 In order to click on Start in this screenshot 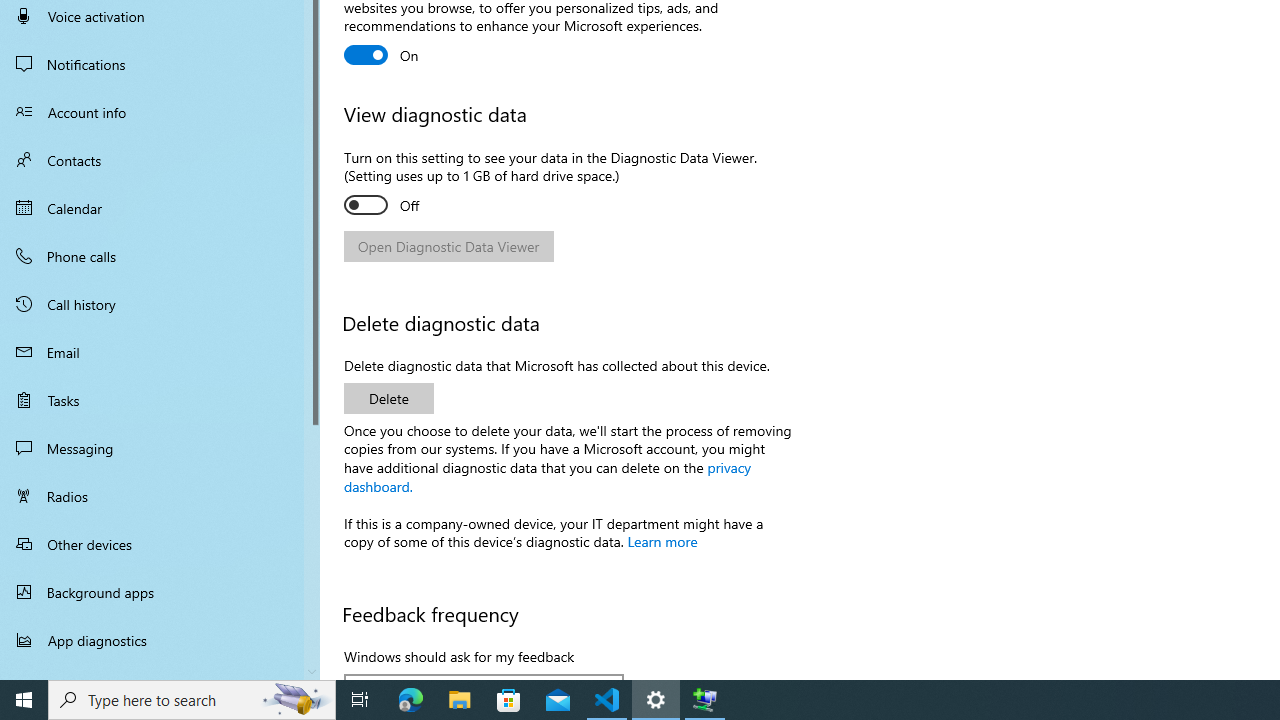, I will do `click(24, 700)`.